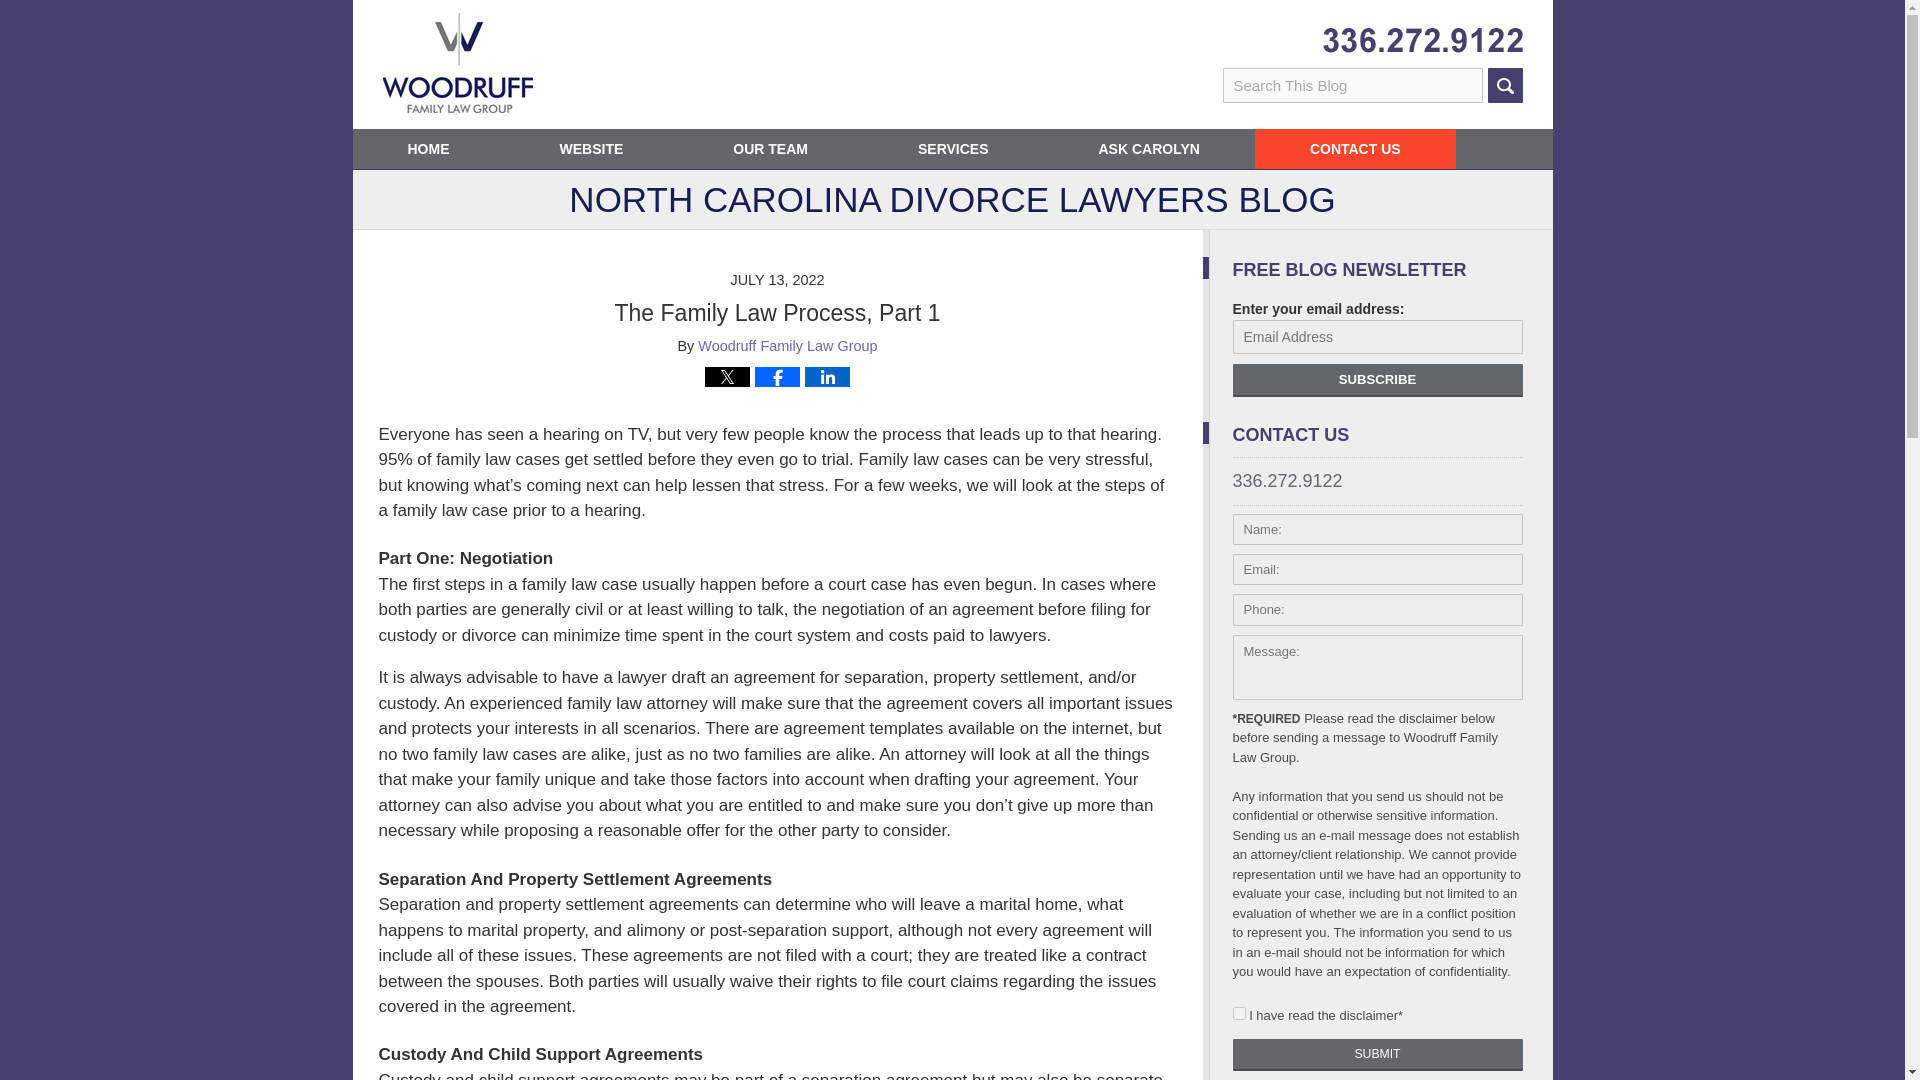 The width and height of the screenshot is (1920, 1080). Describe the element at coordinates (1377, 1054) in the screenshot. I see `SUBMIT` at that location.